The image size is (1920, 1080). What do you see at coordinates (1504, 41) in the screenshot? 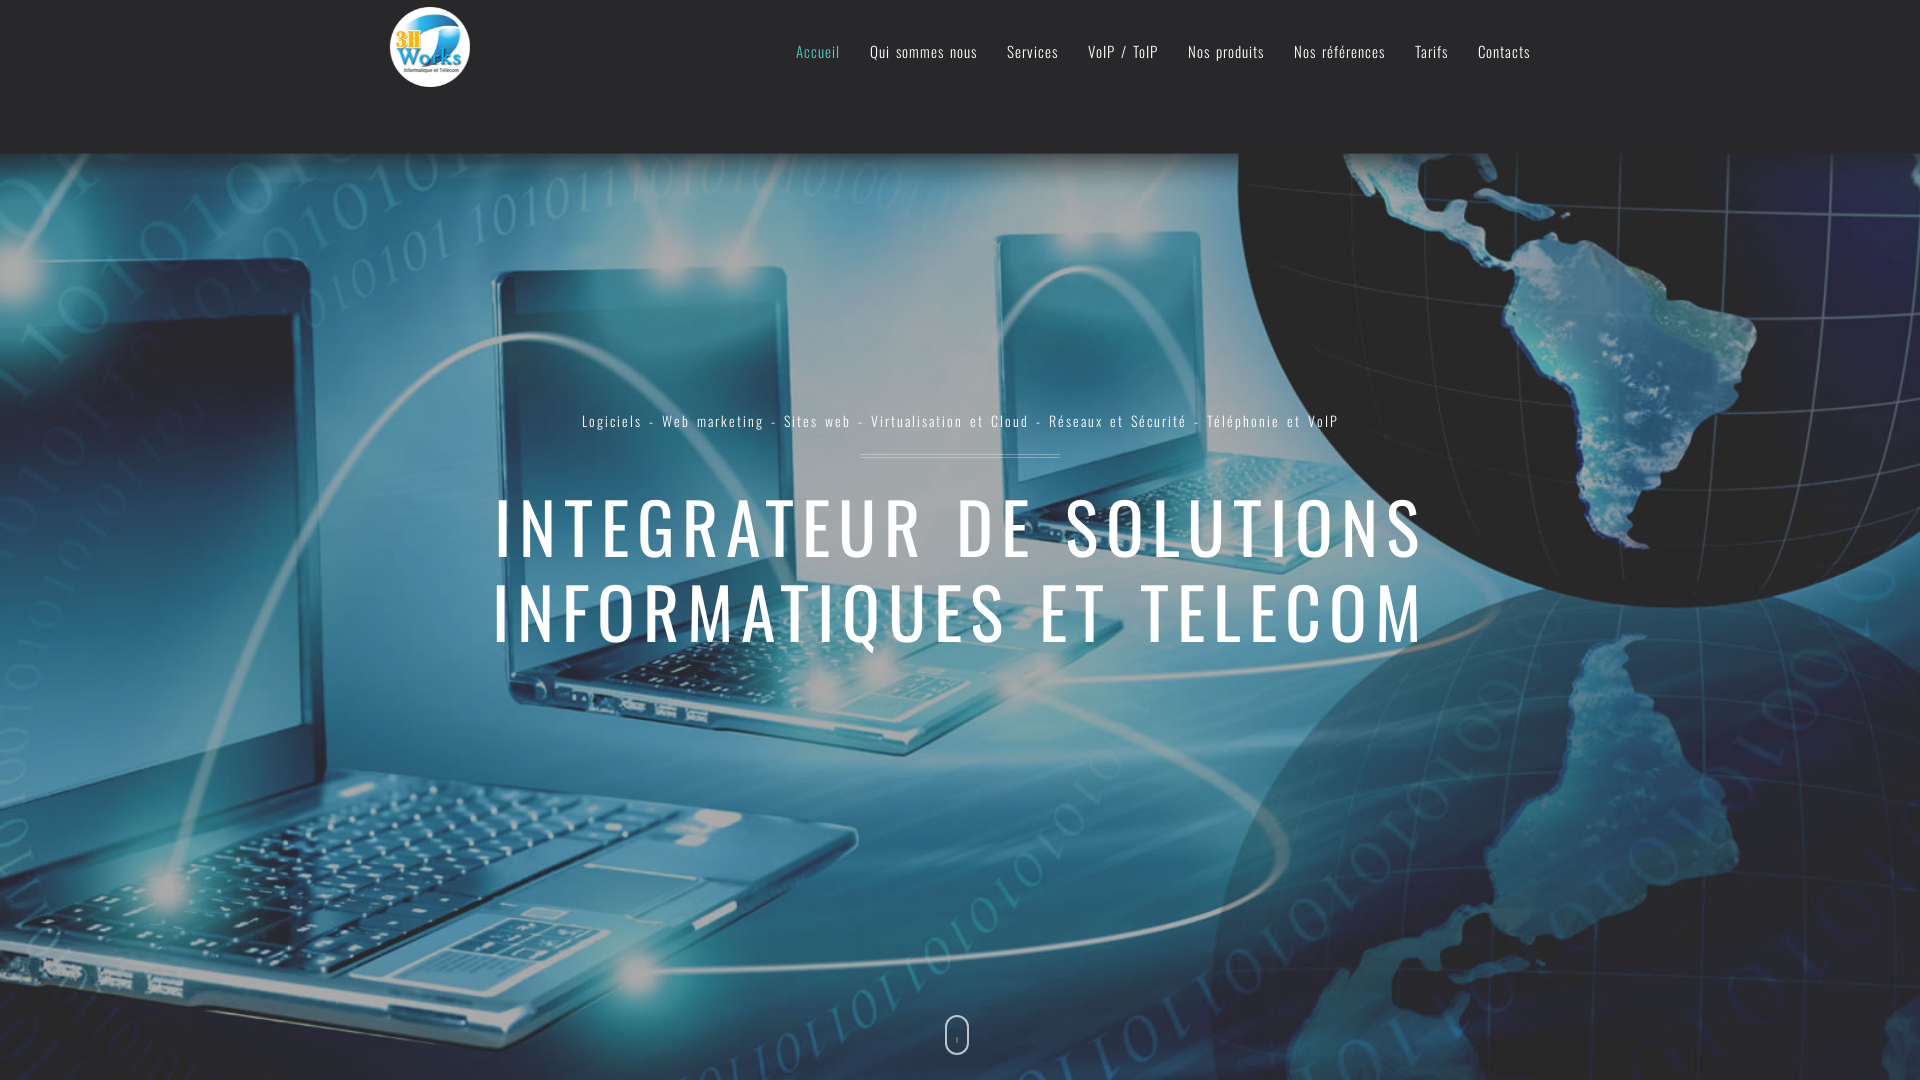
I see `Contacts` at bounding box center [1504, 41].